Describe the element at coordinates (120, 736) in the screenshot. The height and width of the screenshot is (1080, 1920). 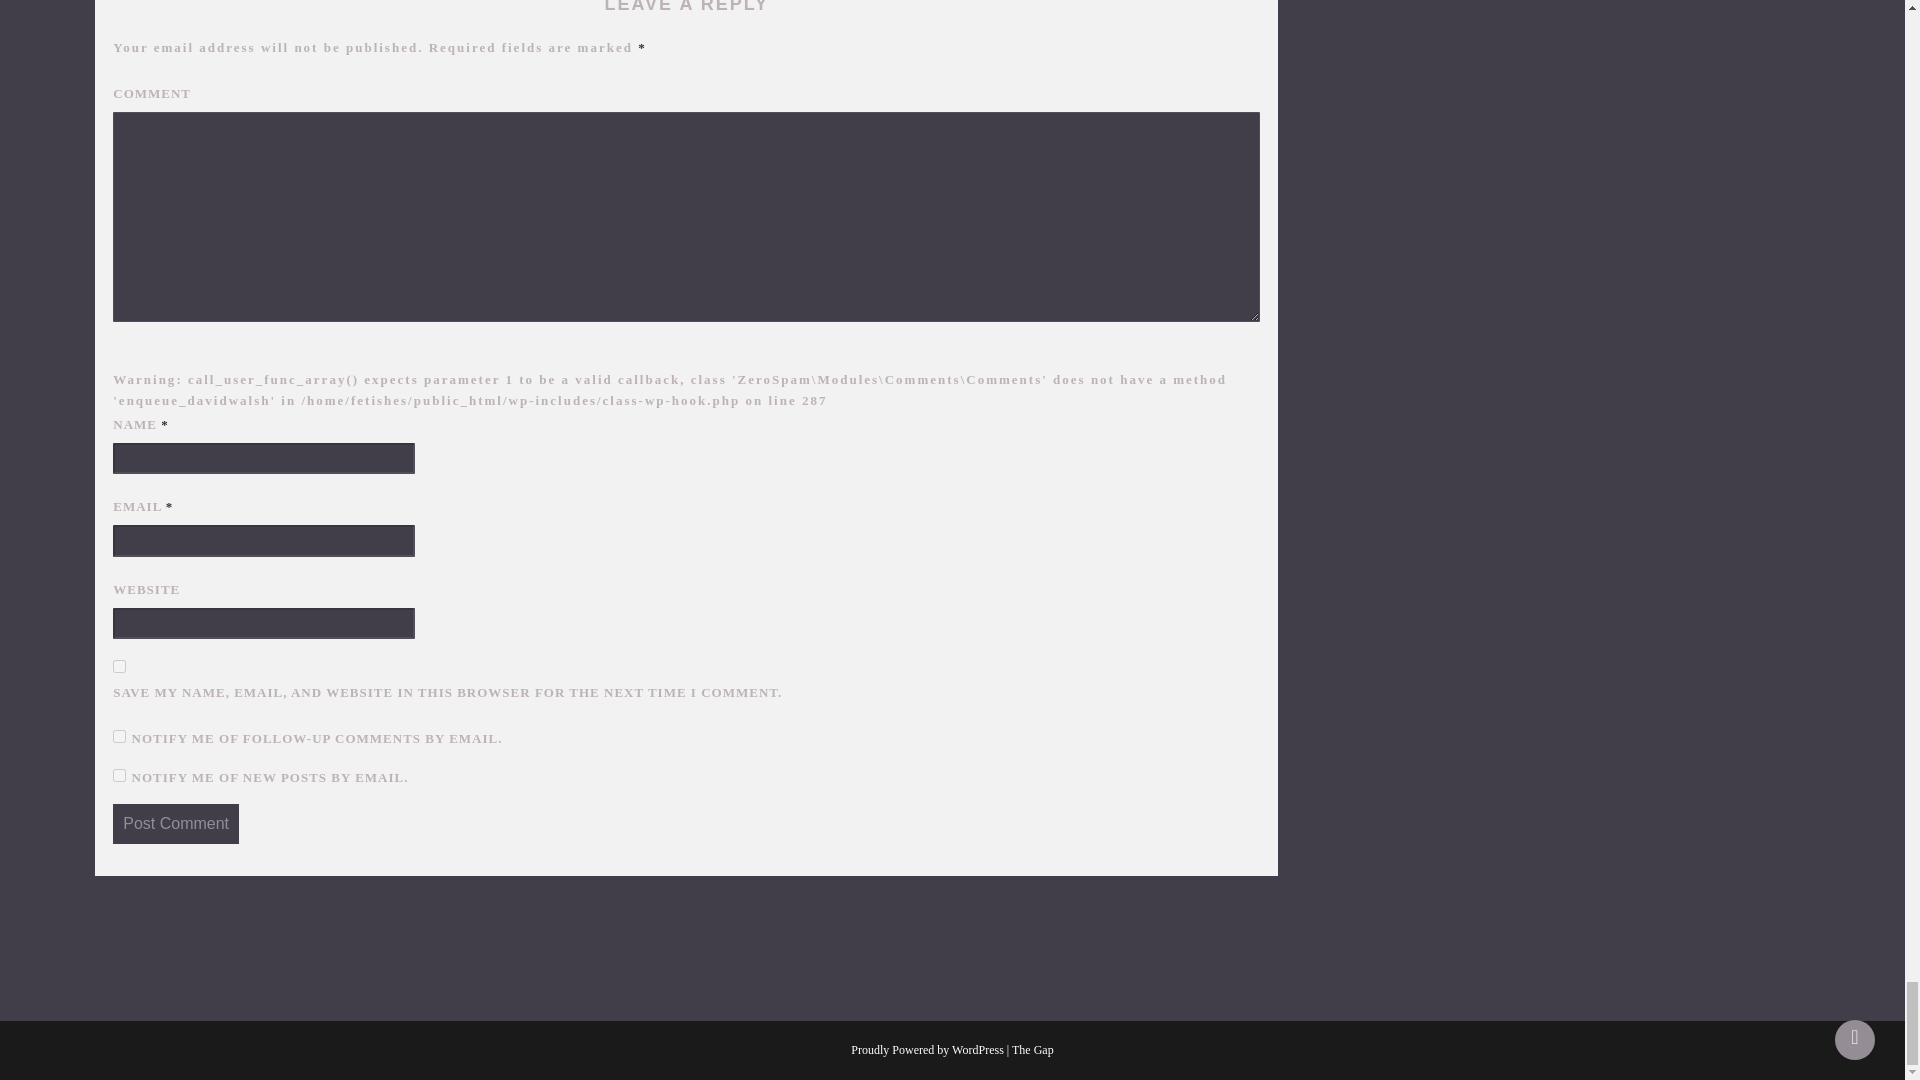
I see `subscribe` at that location.